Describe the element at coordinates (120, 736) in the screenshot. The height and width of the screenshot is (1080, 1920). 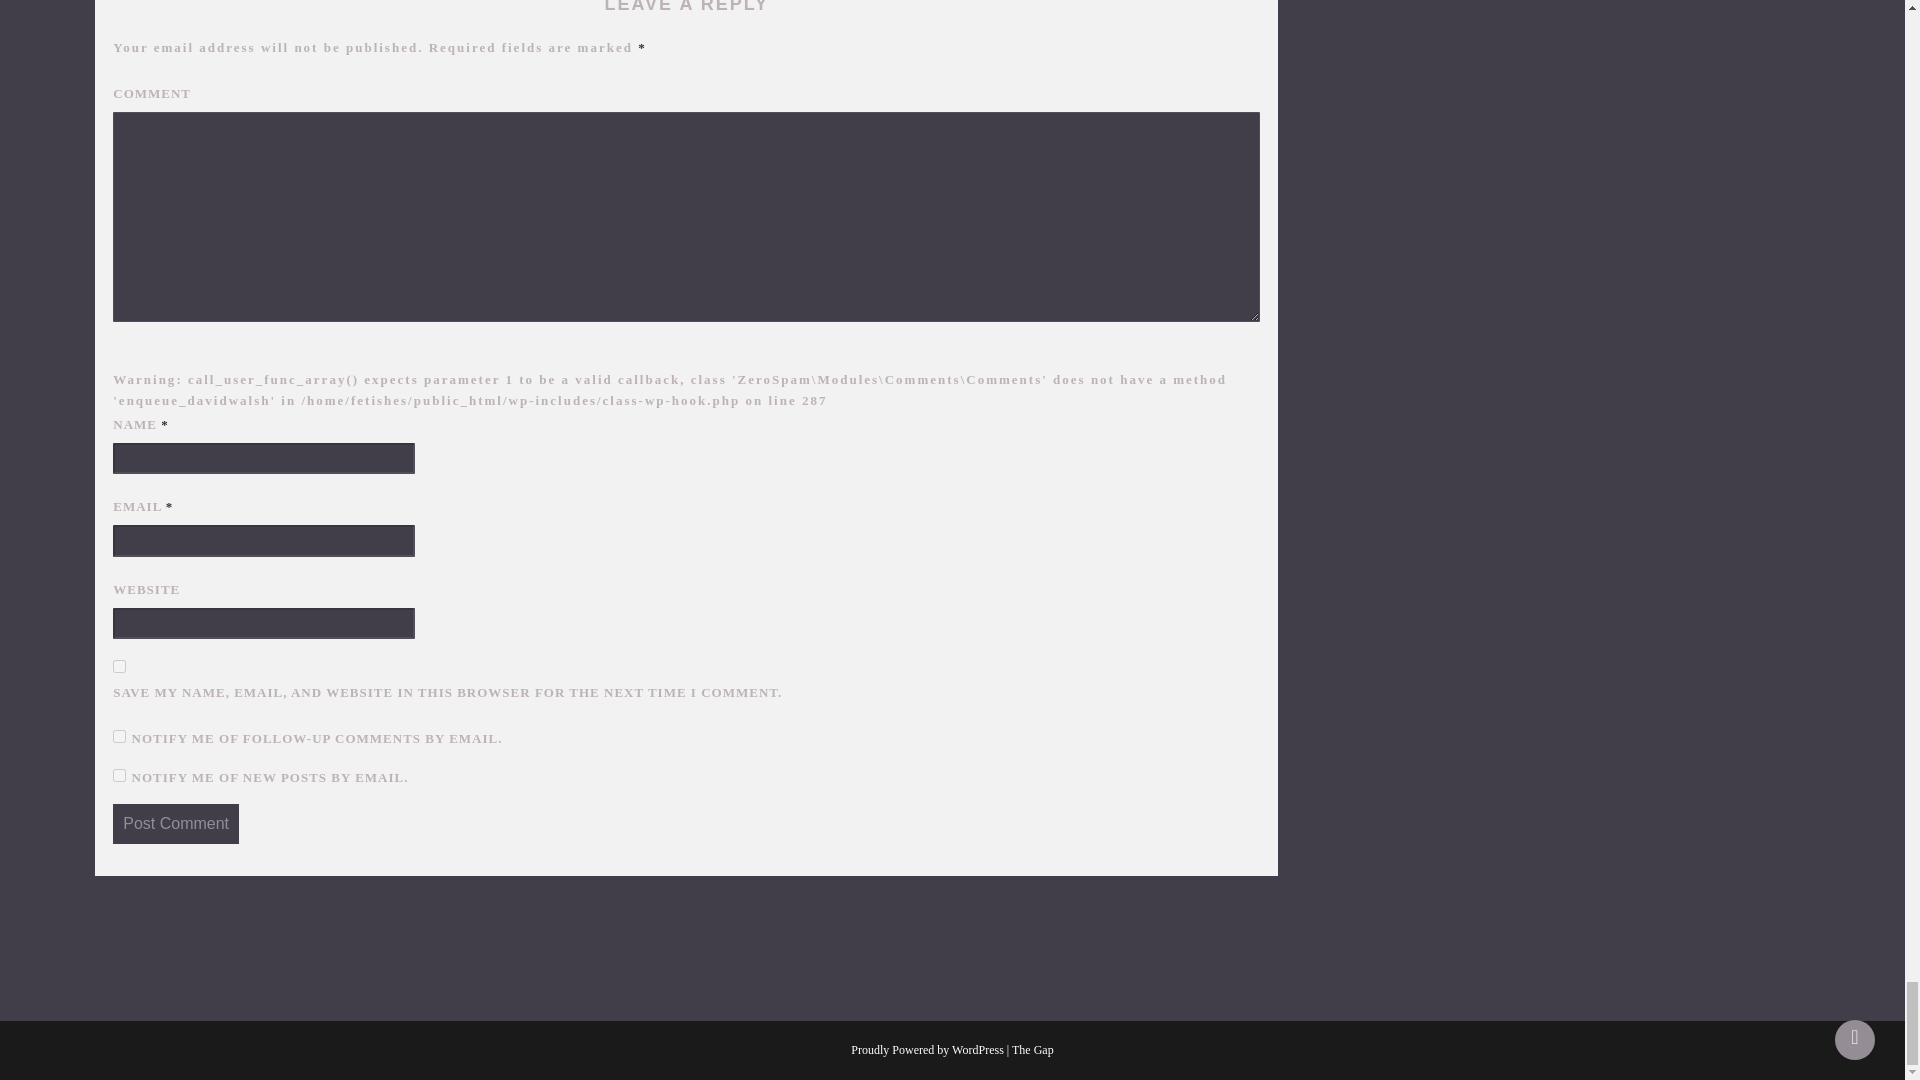
I see `subscribe` at that location.